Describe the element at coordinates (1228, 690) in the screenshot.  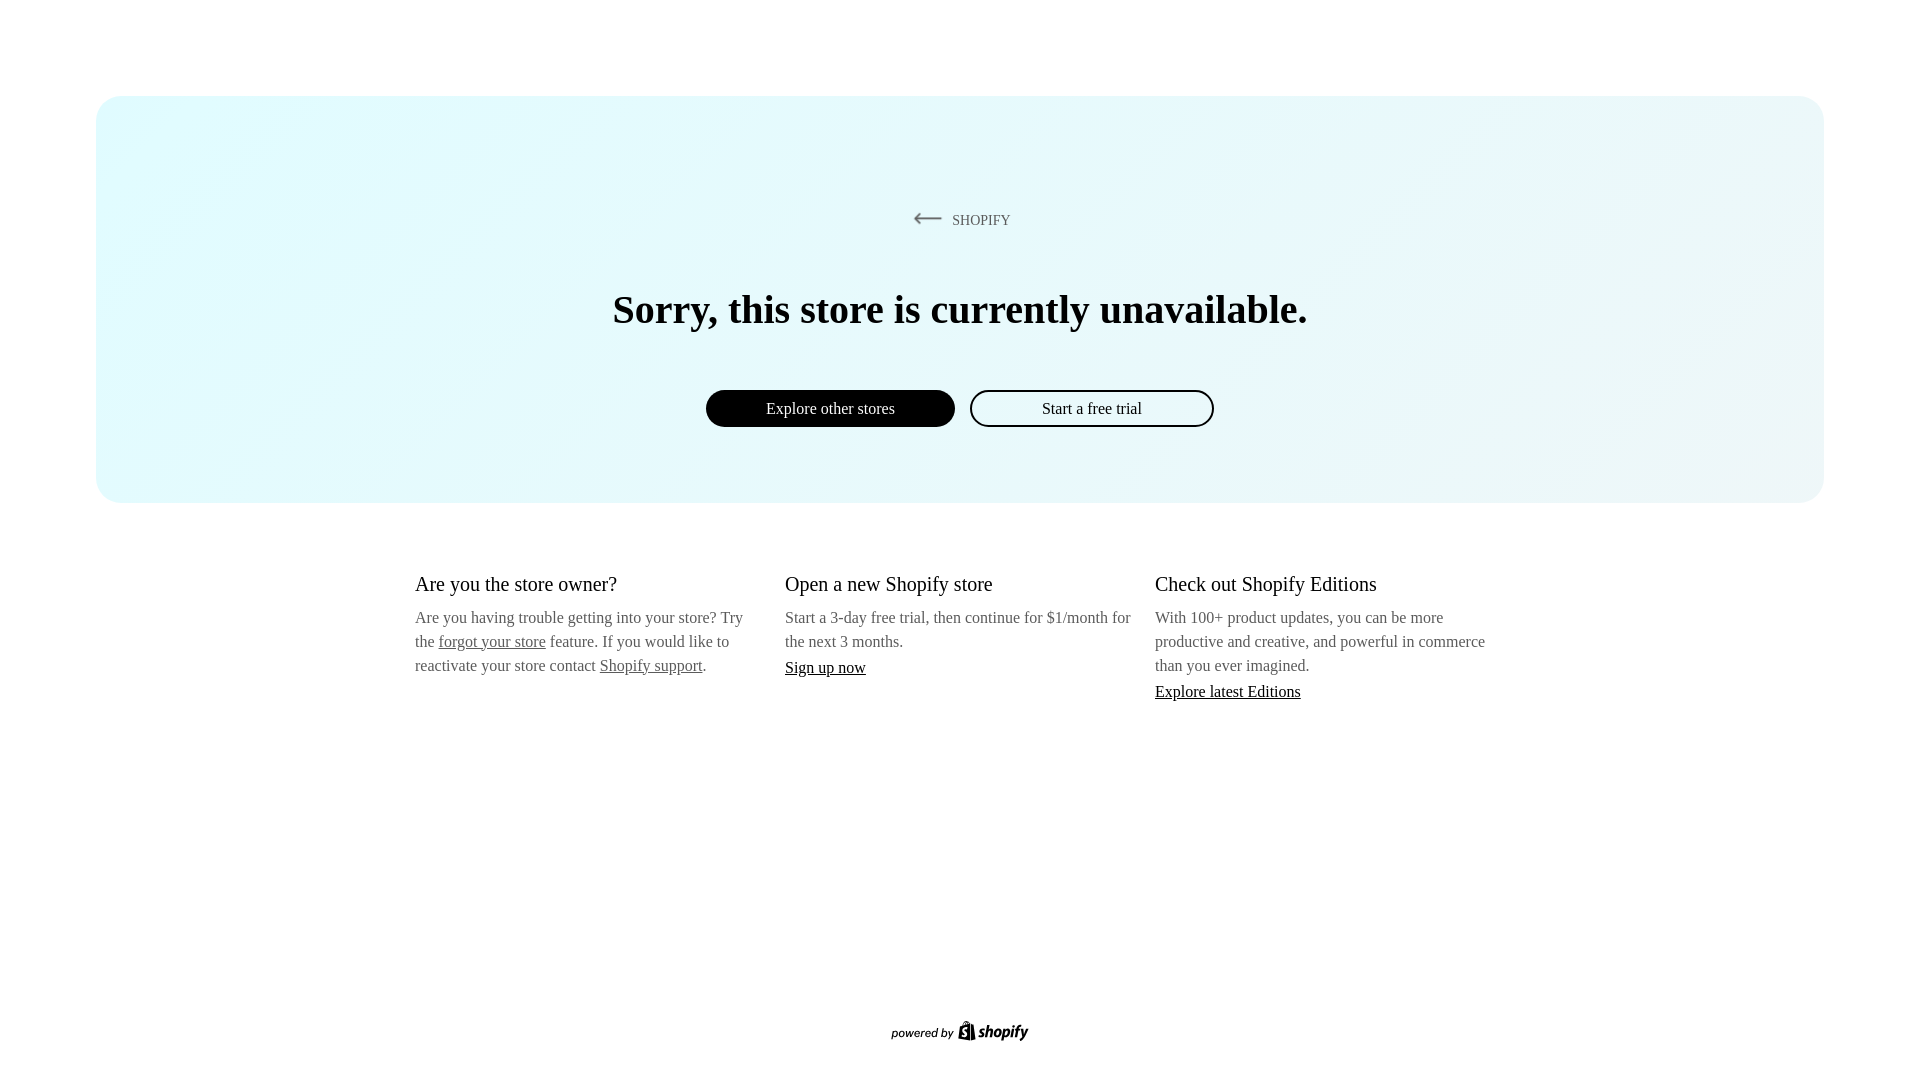
I see `Explore latest Editions` at that location.